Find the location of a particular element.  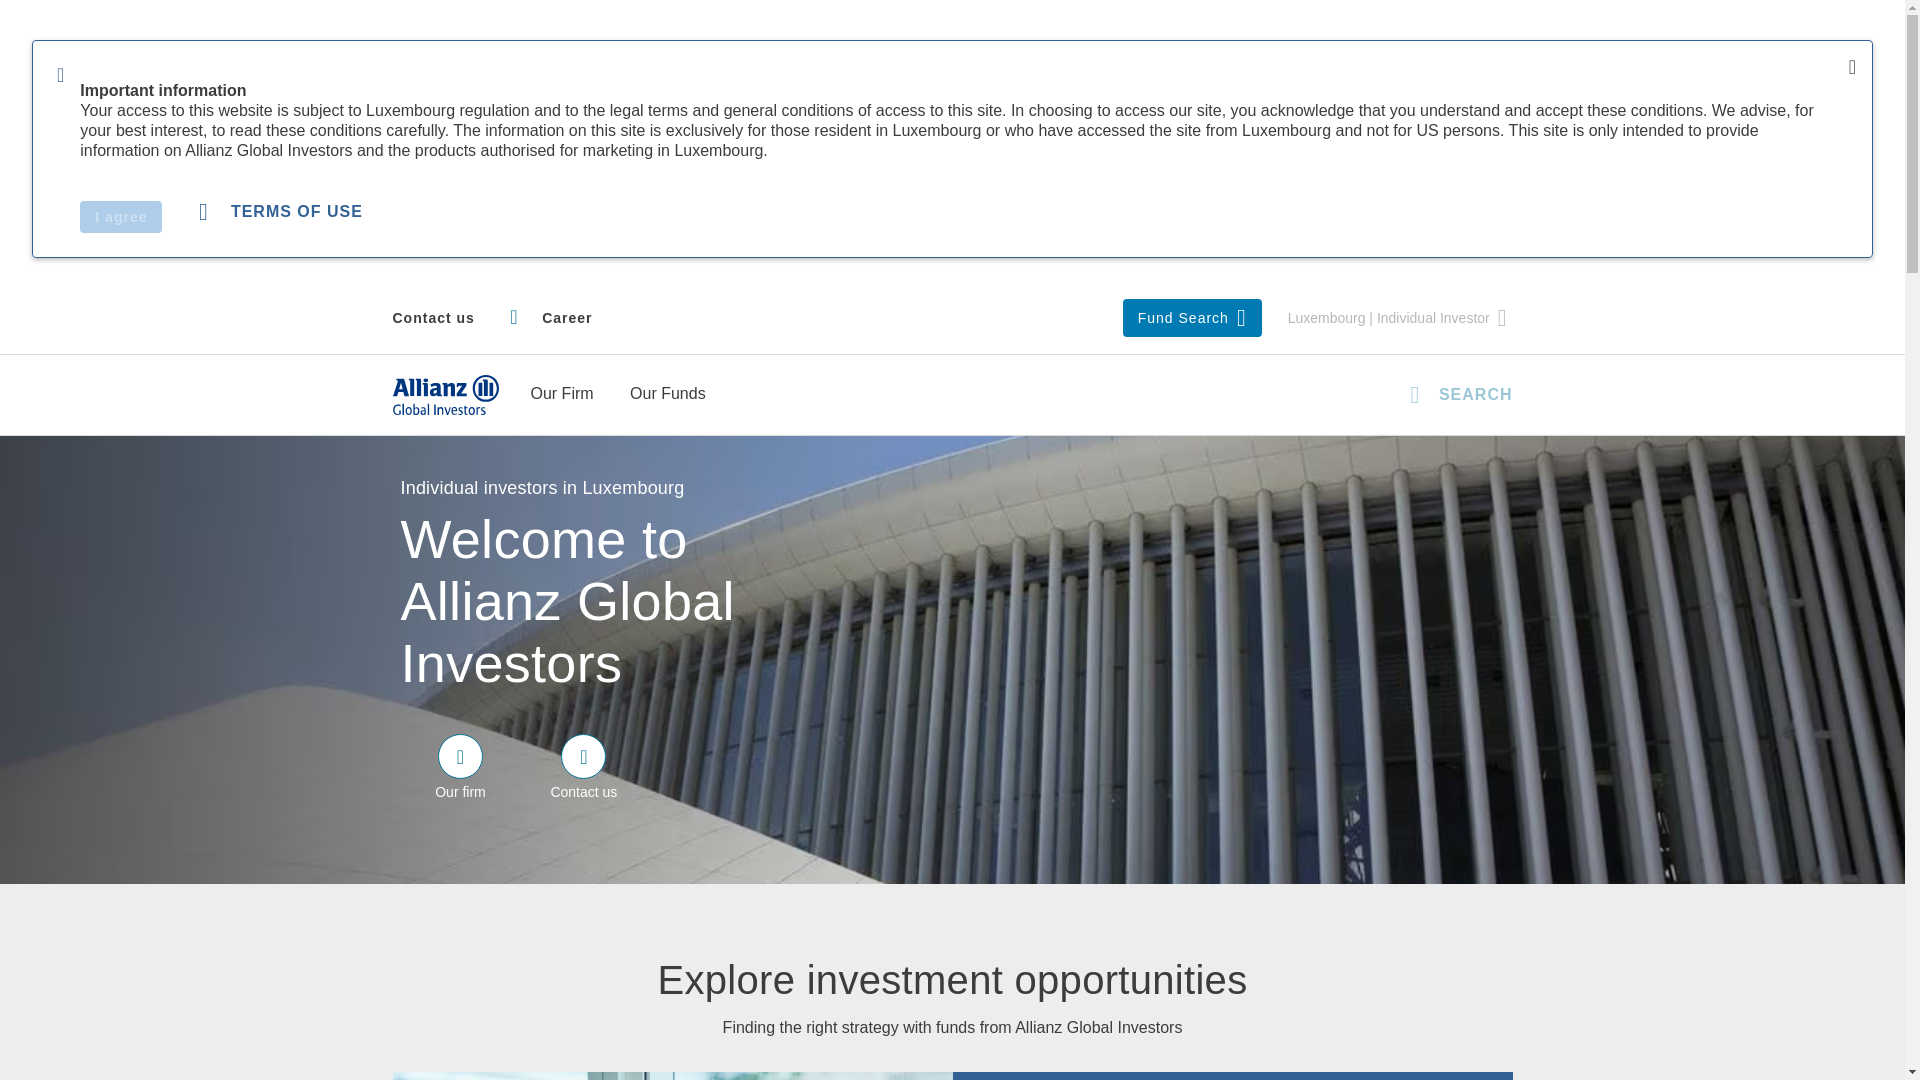

Contact us is located at coordinates (432, 318).